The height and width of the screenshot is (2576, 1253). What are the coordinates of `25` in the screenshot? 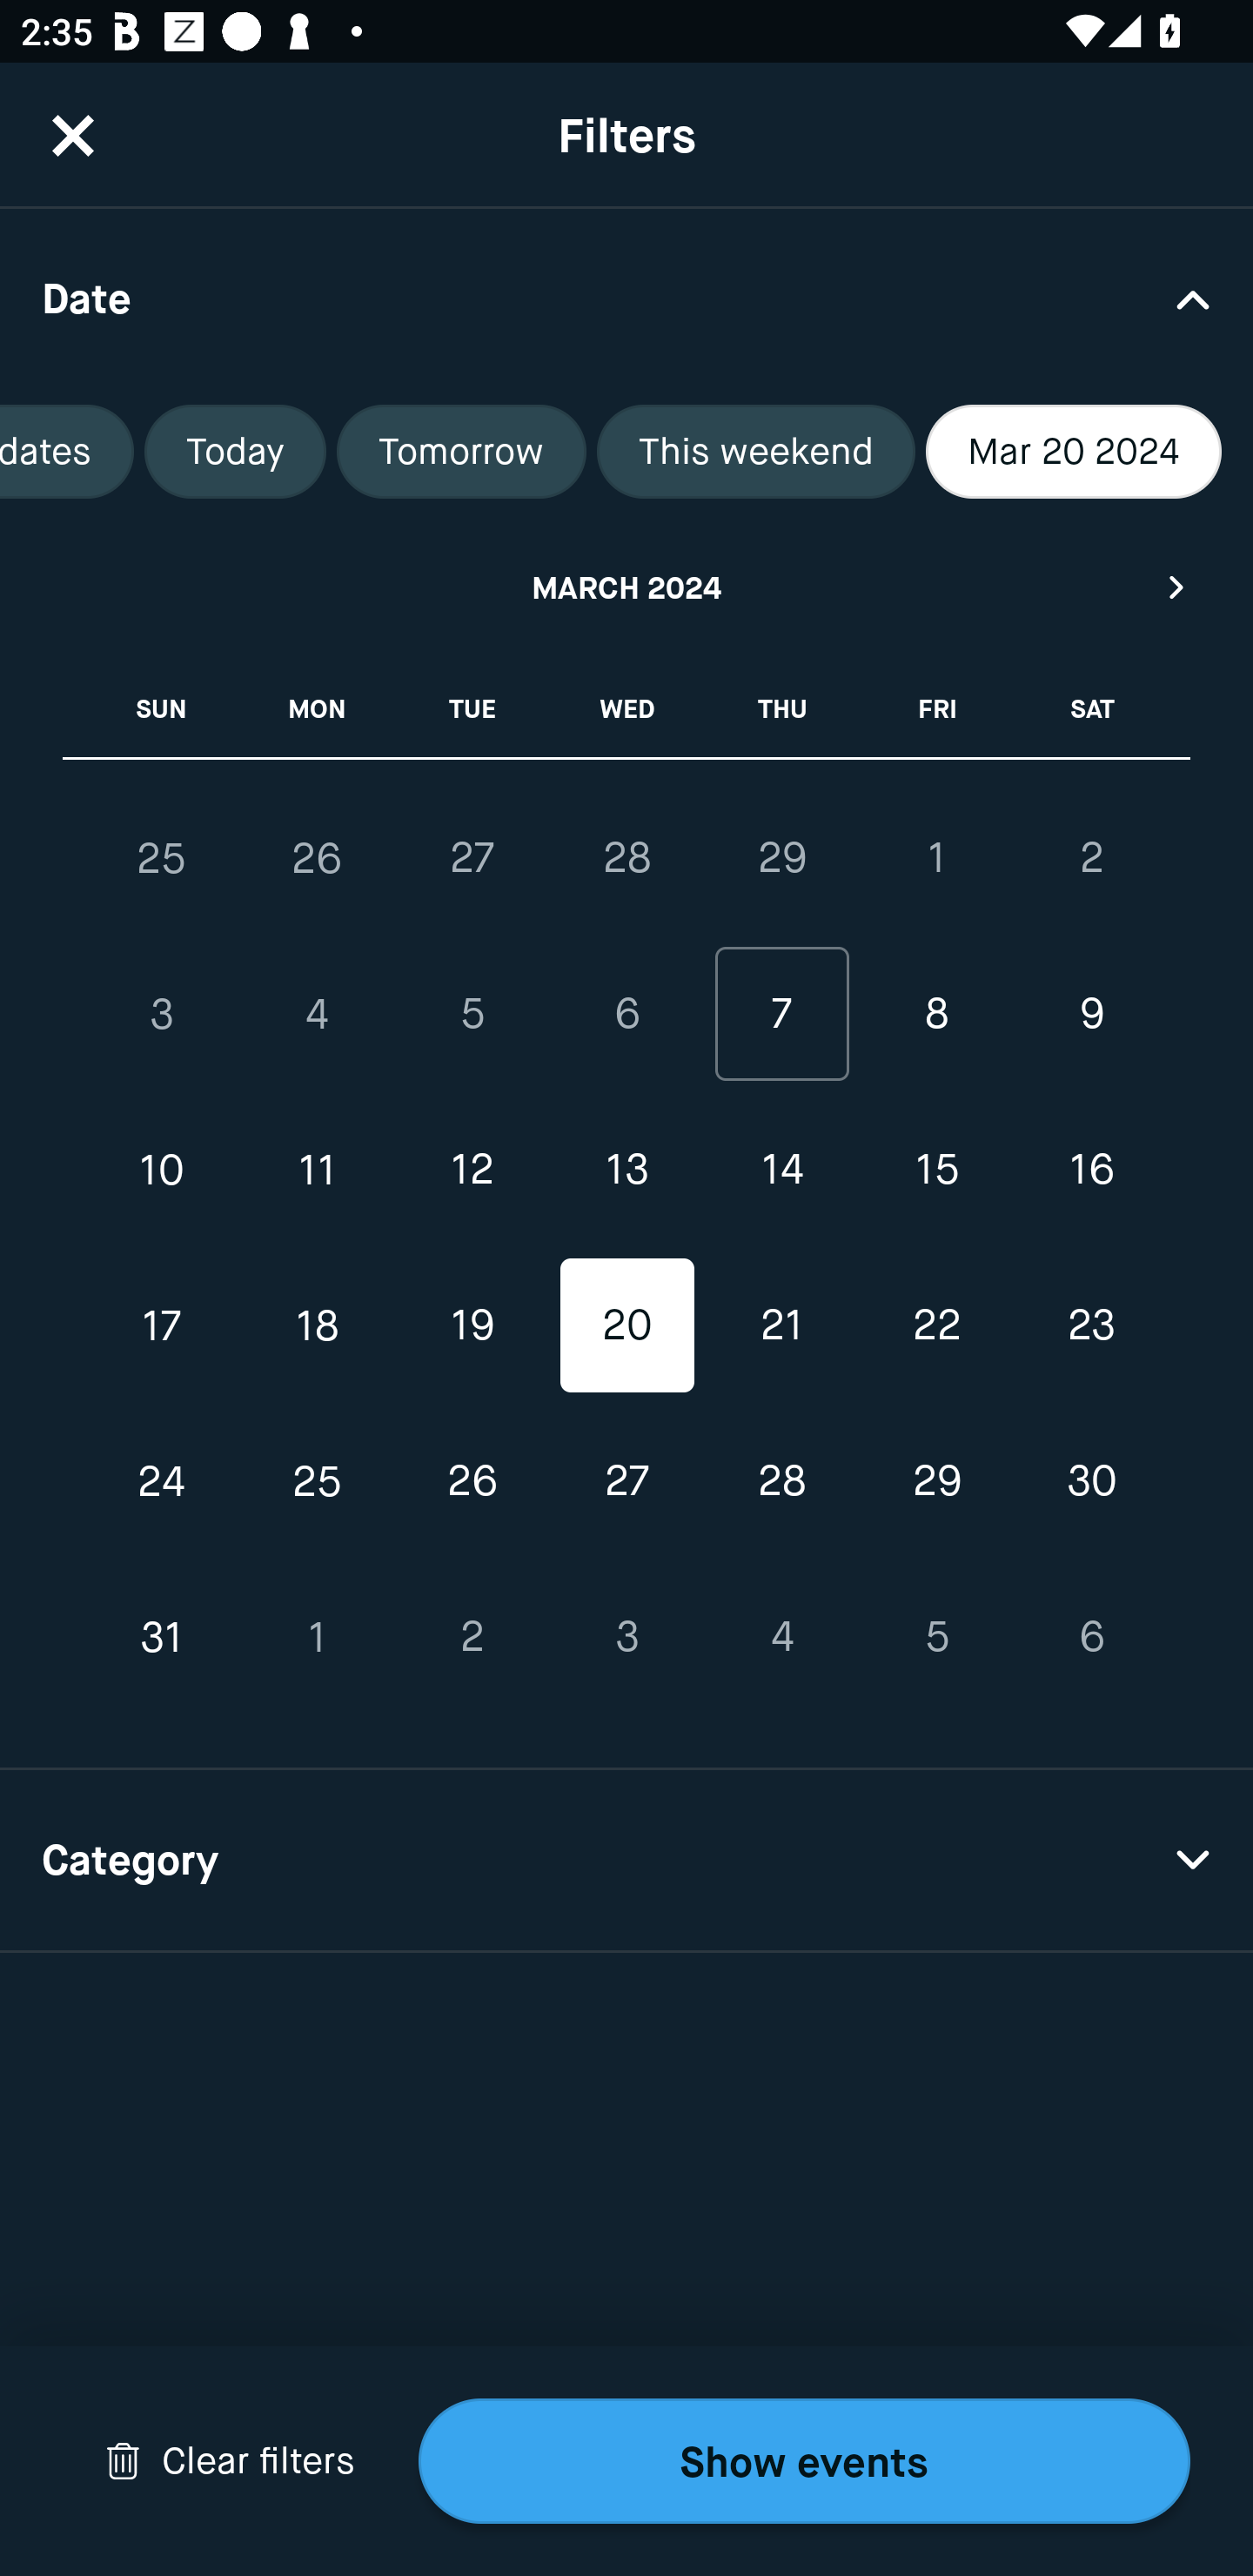 It's located at (162, 858).